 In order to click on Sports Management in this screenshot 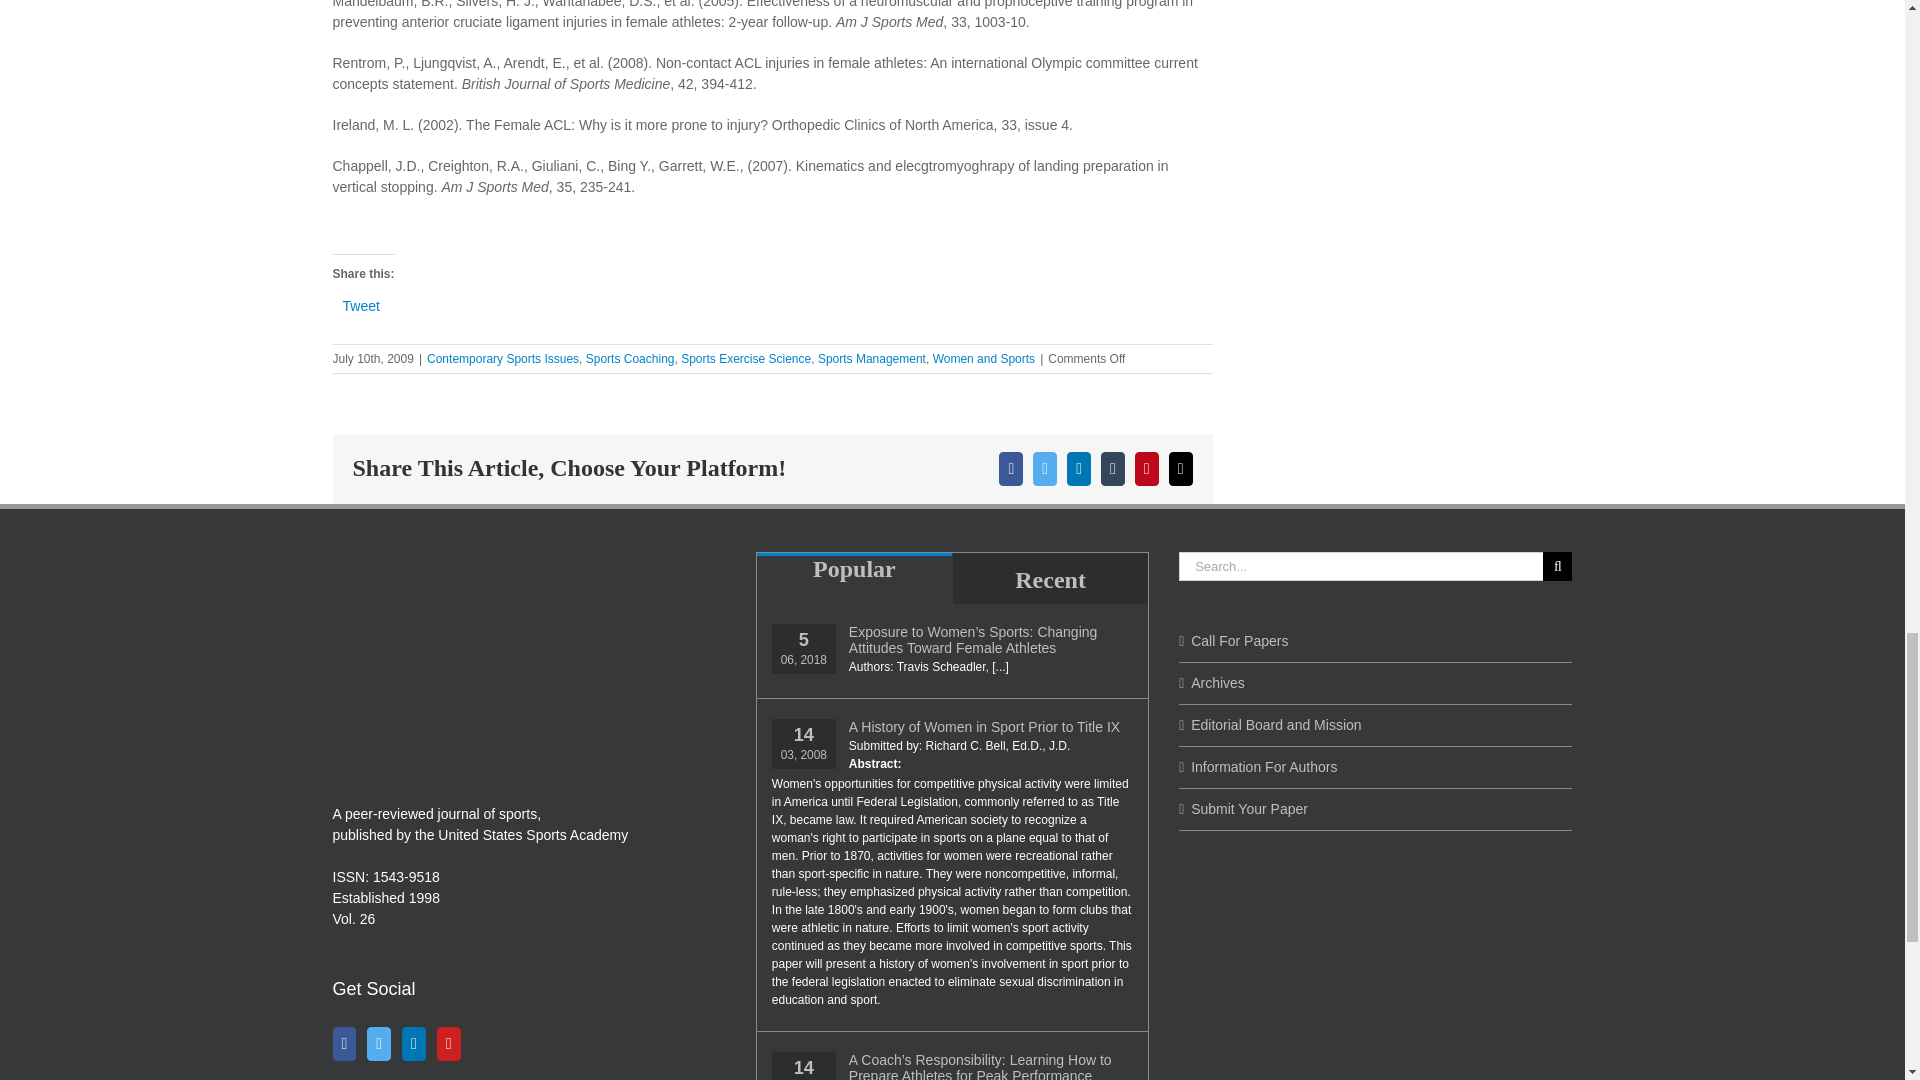, I will do `click(871, 359)`.